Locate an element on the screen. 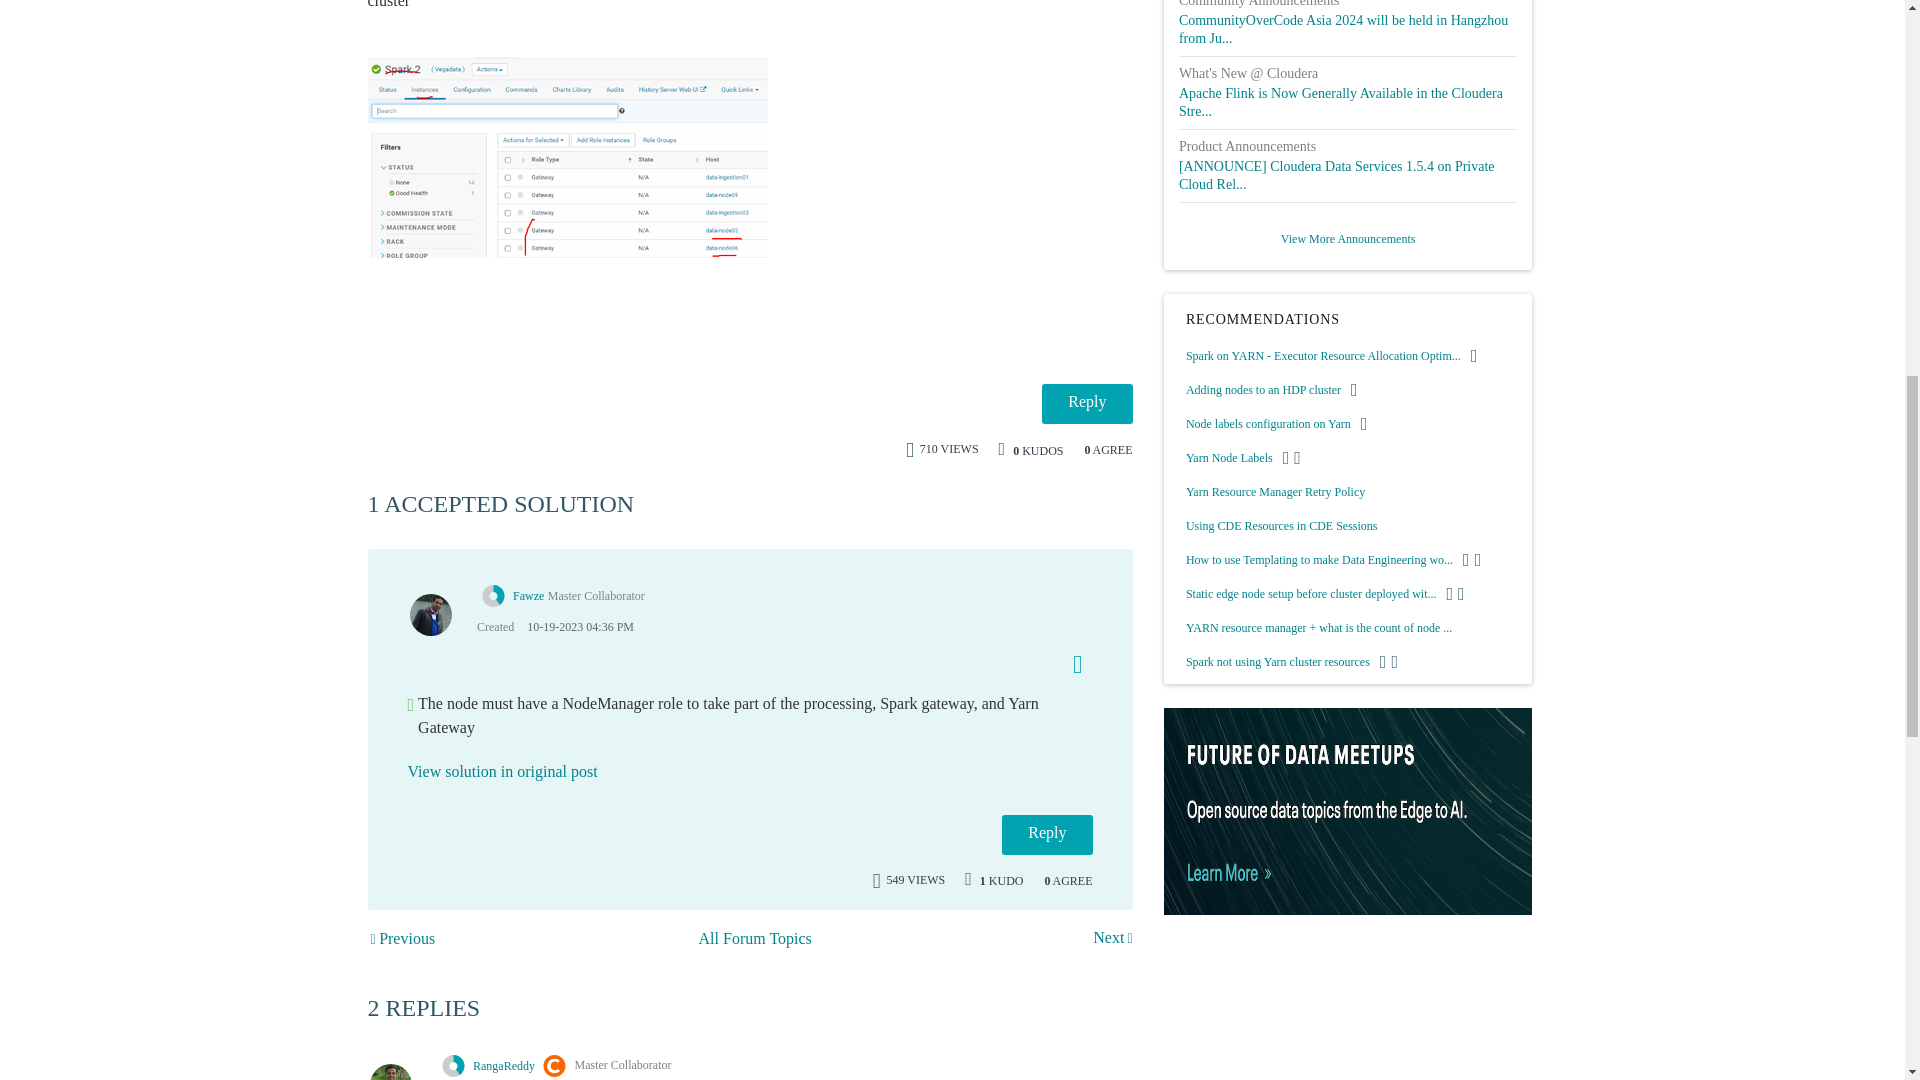 Image resolution: width=1920 pixels, height=1080 pixels. The total number of kudos this post has received. is located at coordinates (1038, 449).